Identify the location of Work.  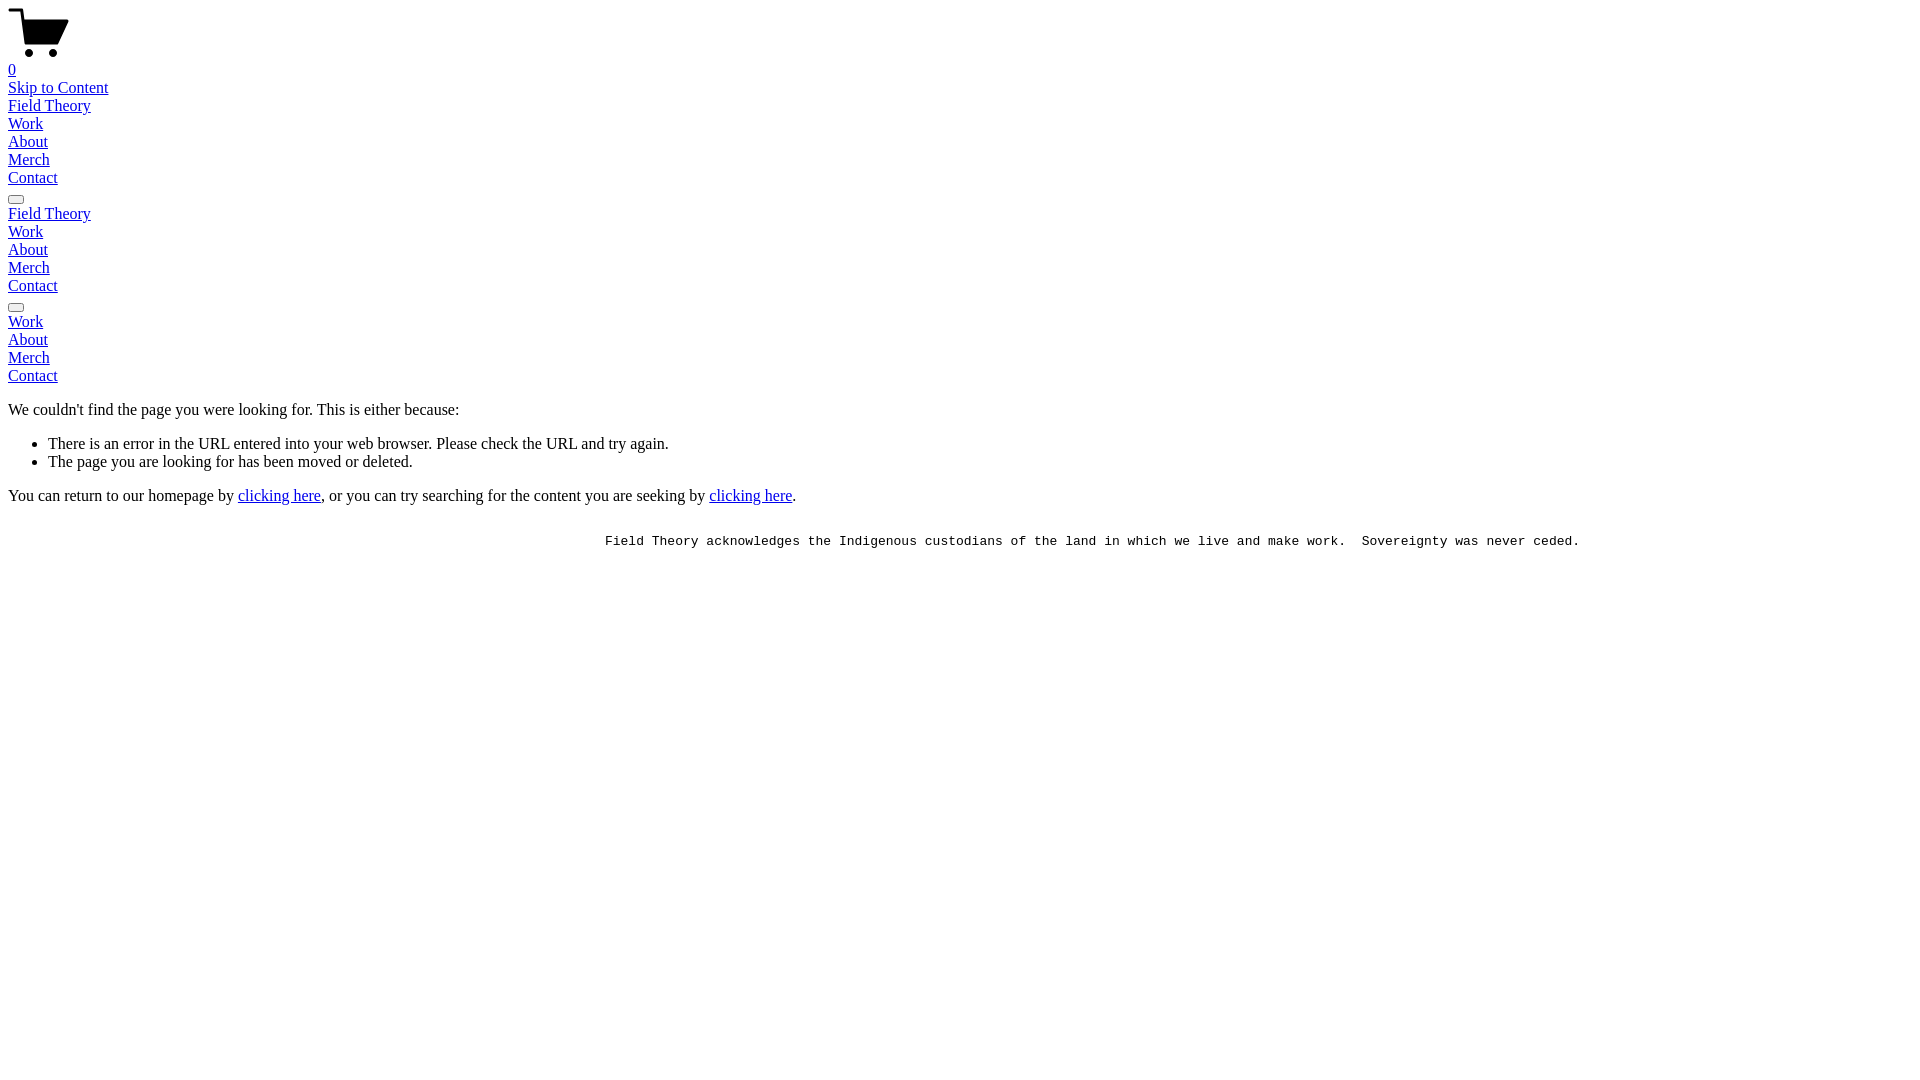
(960, 322).